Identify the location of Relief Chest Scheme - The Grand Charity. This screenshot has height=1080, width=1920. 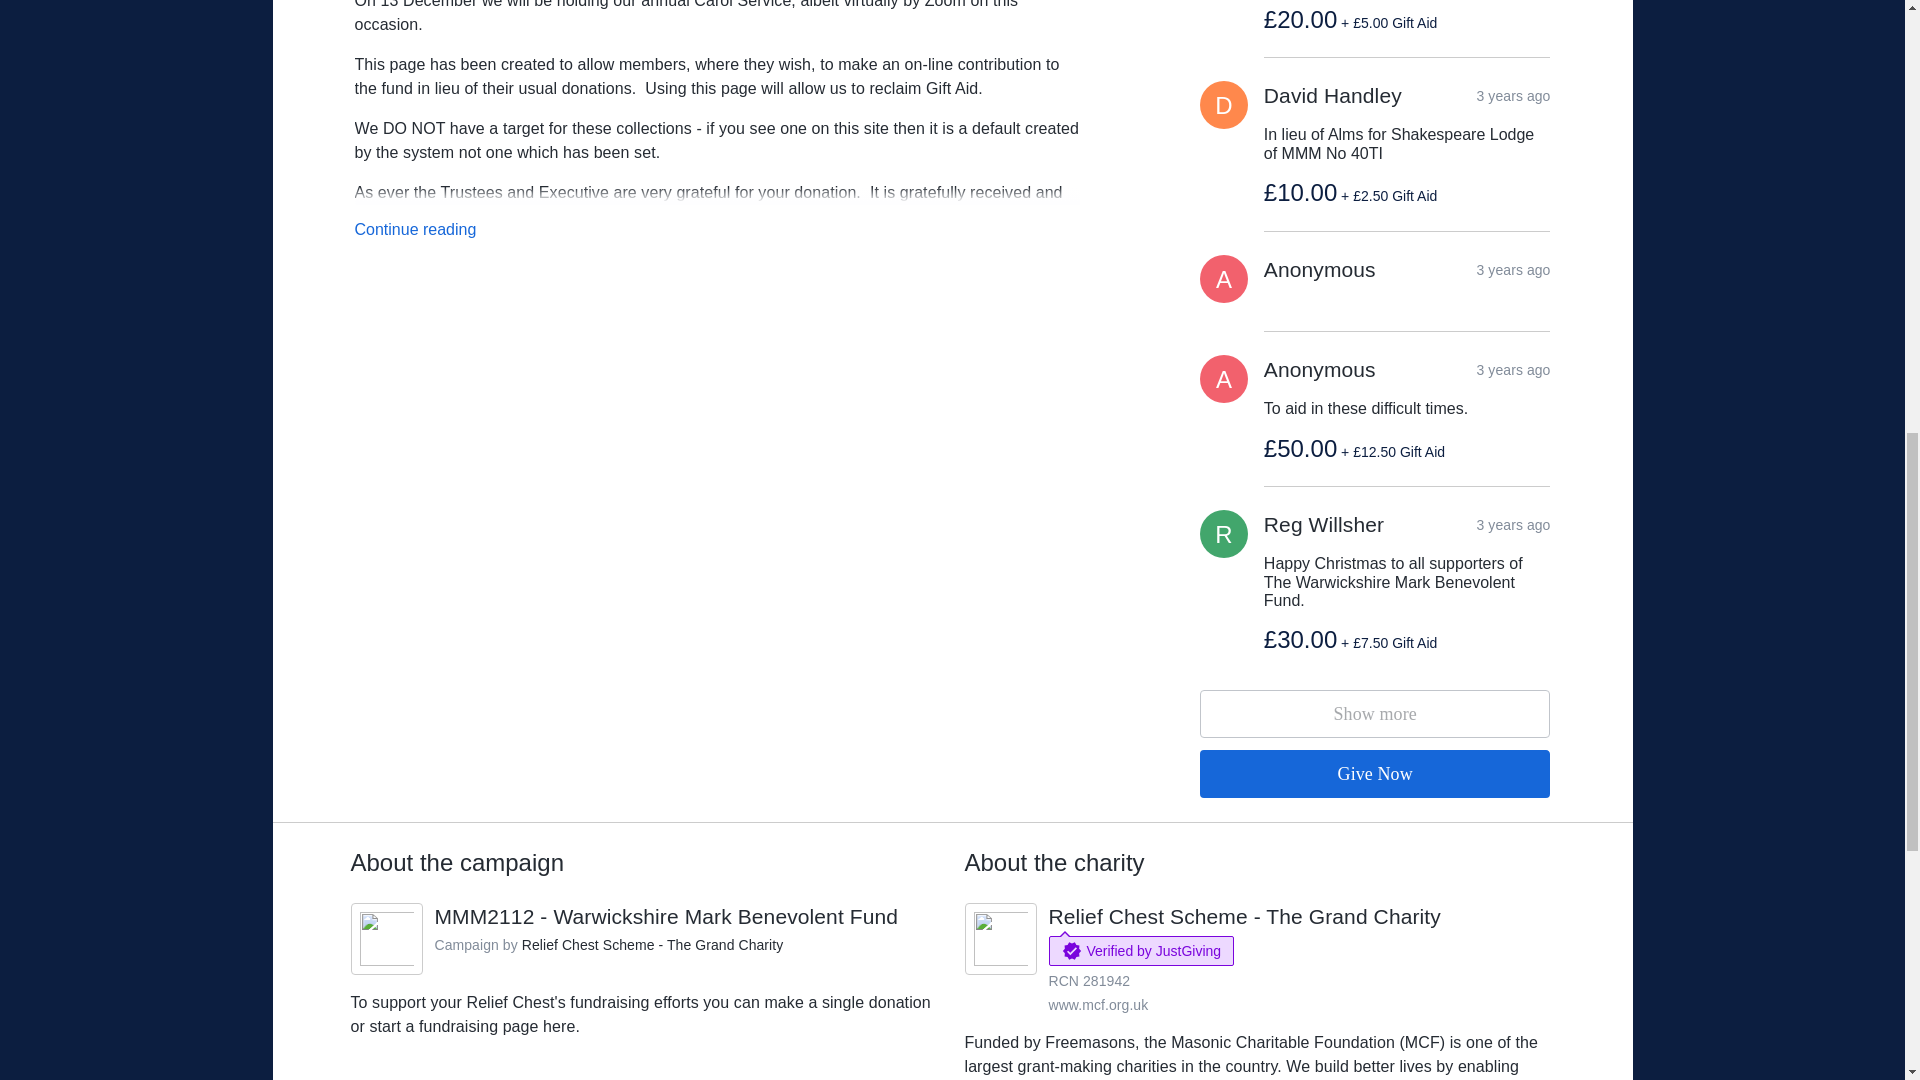
(1244, 916).